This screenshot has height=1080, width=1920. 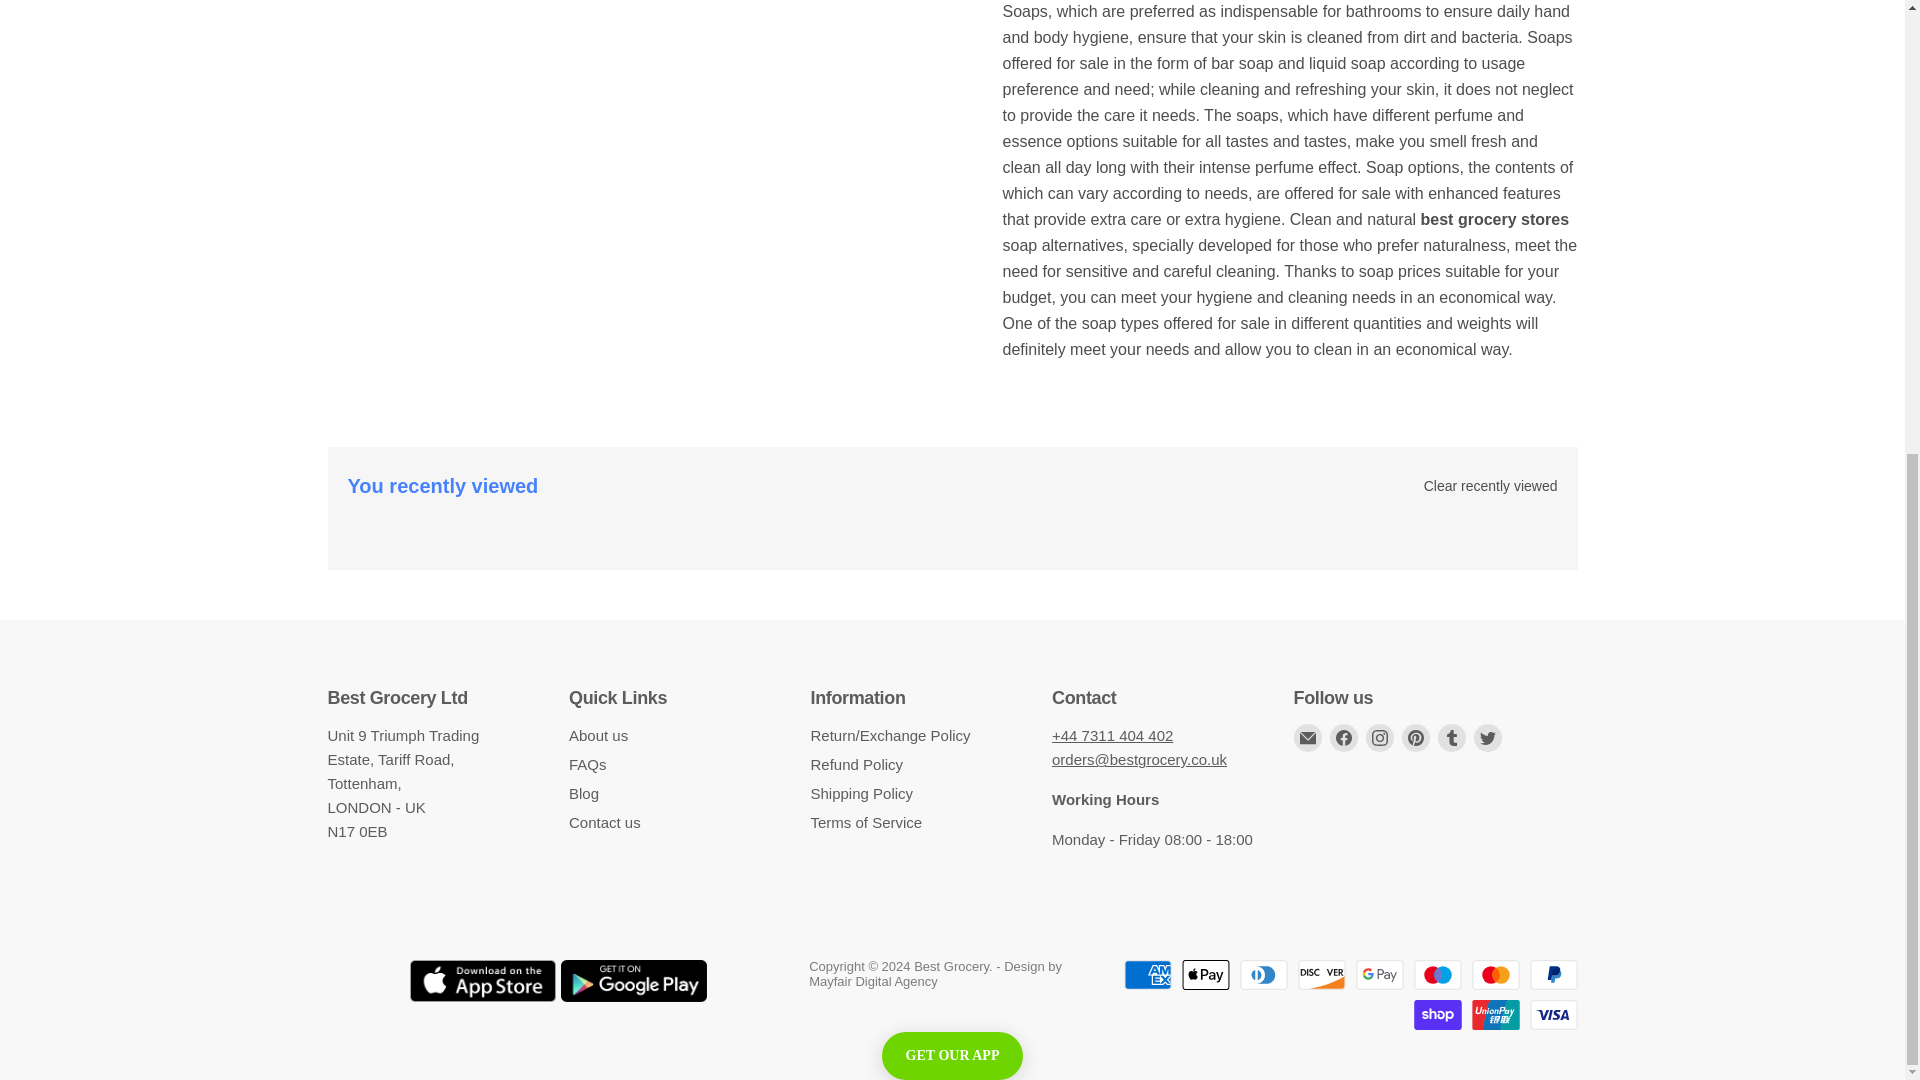 What do you see at coordinates (1308, 737) in the screenshot?
I see `Email` at bounding box center [1308, 737].